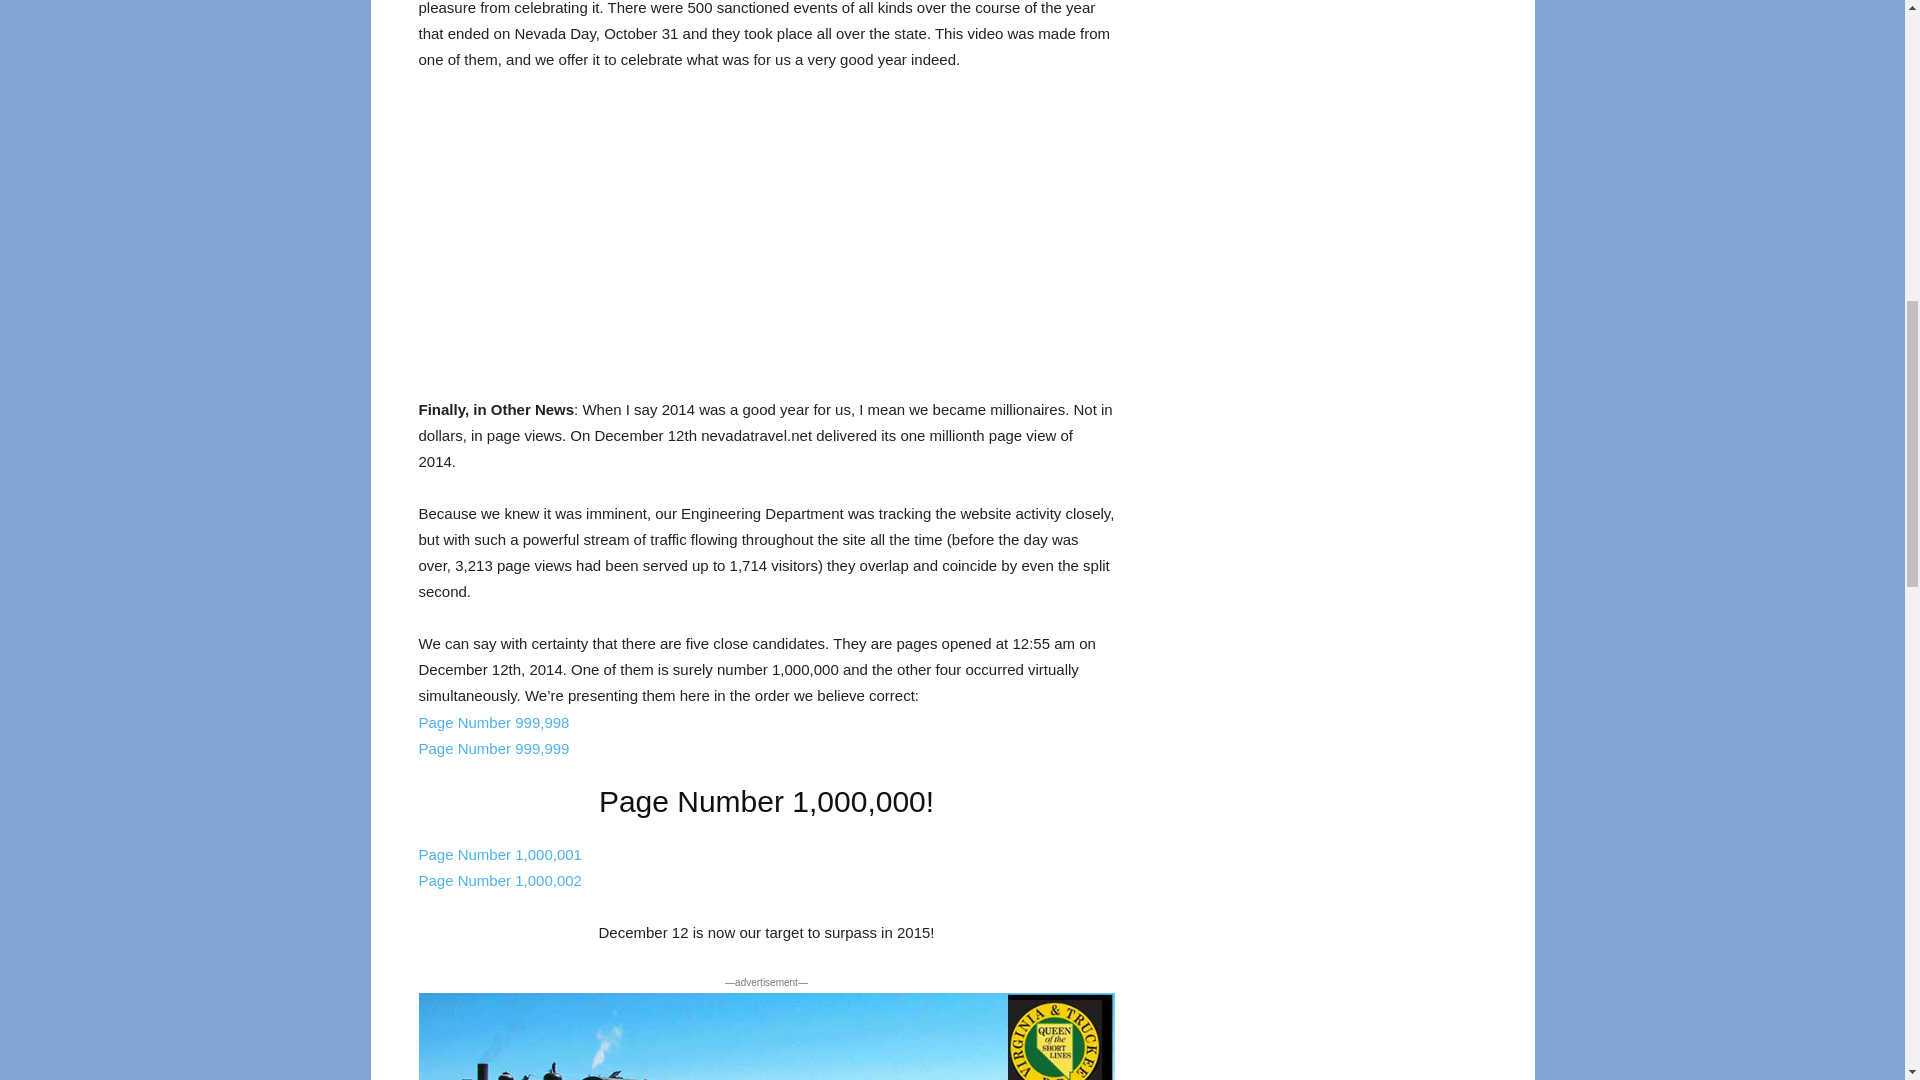  Describe the element at coordinates (493, 722) in the screenshot. I see `Page Number 999,998` at that location.